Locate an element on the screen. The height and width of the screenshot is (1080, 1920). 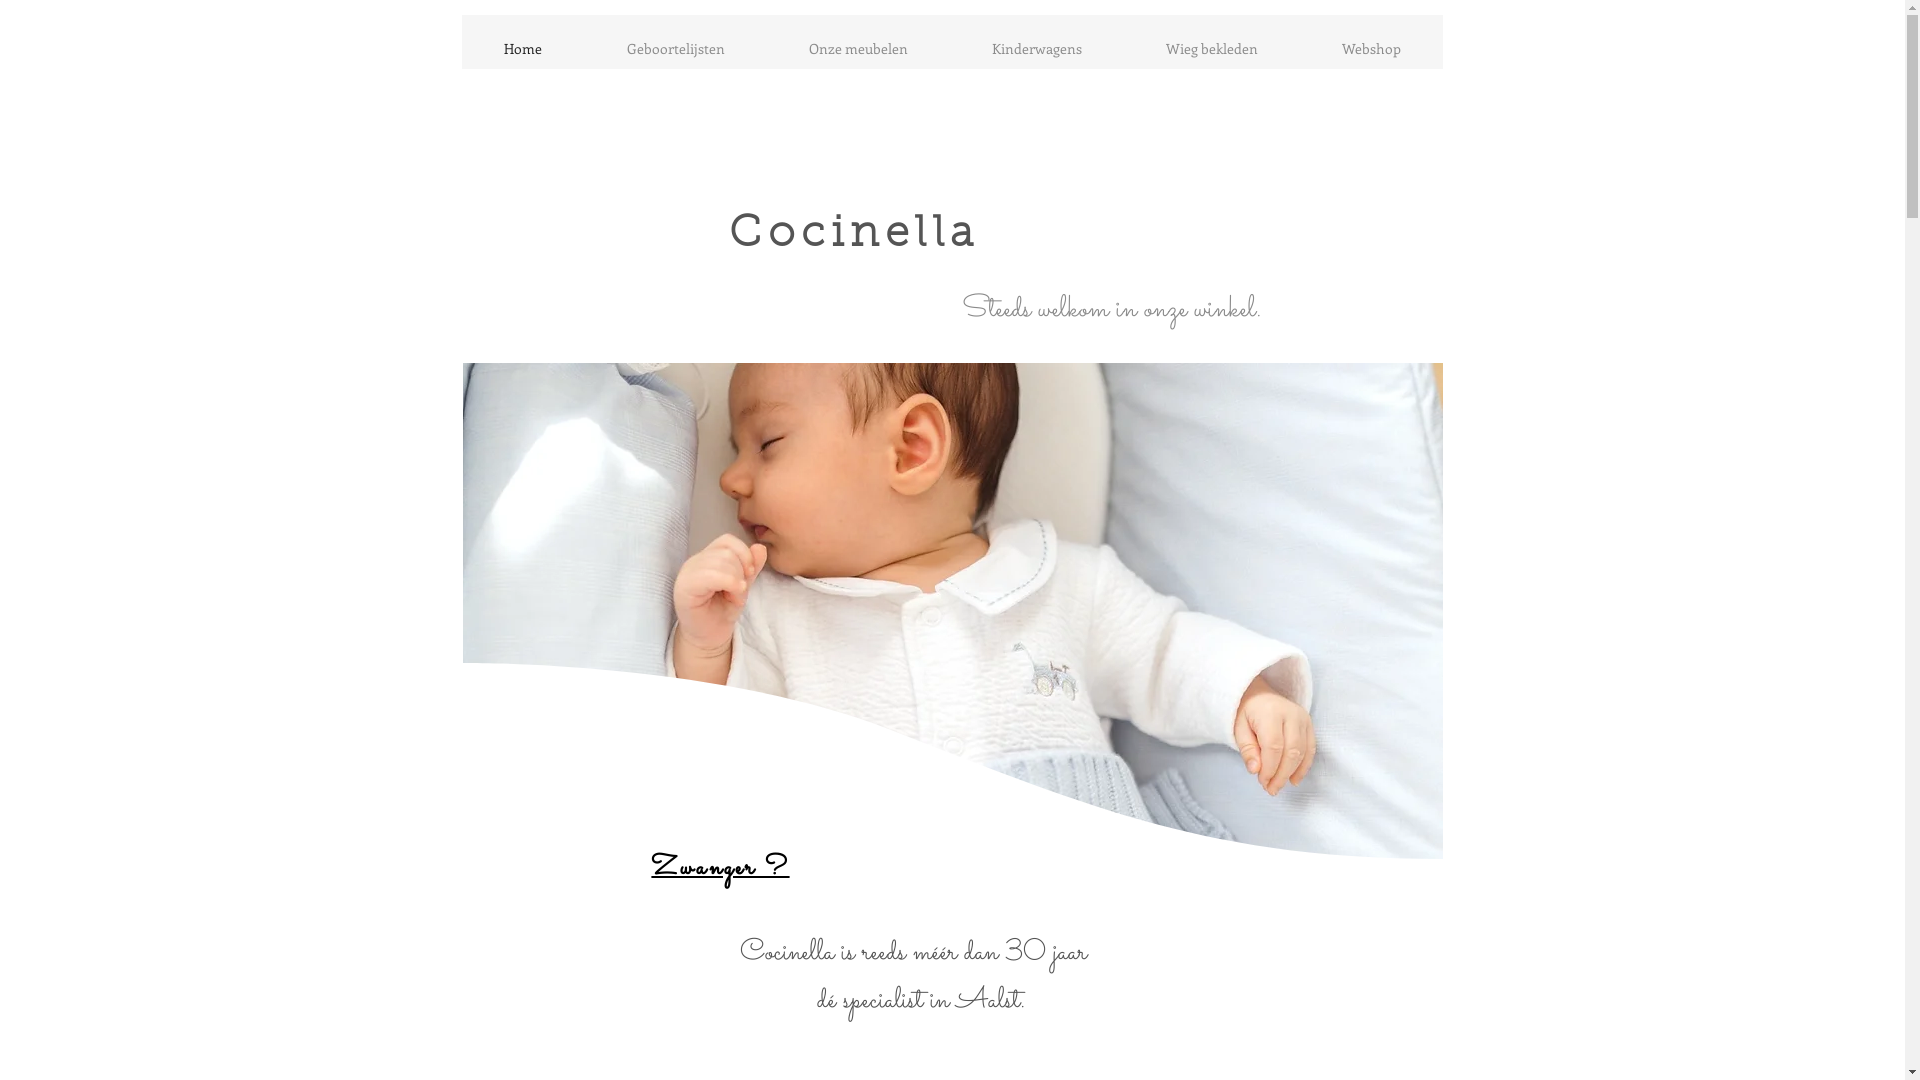
Zwanger ? is located at coordinates (720, 863).